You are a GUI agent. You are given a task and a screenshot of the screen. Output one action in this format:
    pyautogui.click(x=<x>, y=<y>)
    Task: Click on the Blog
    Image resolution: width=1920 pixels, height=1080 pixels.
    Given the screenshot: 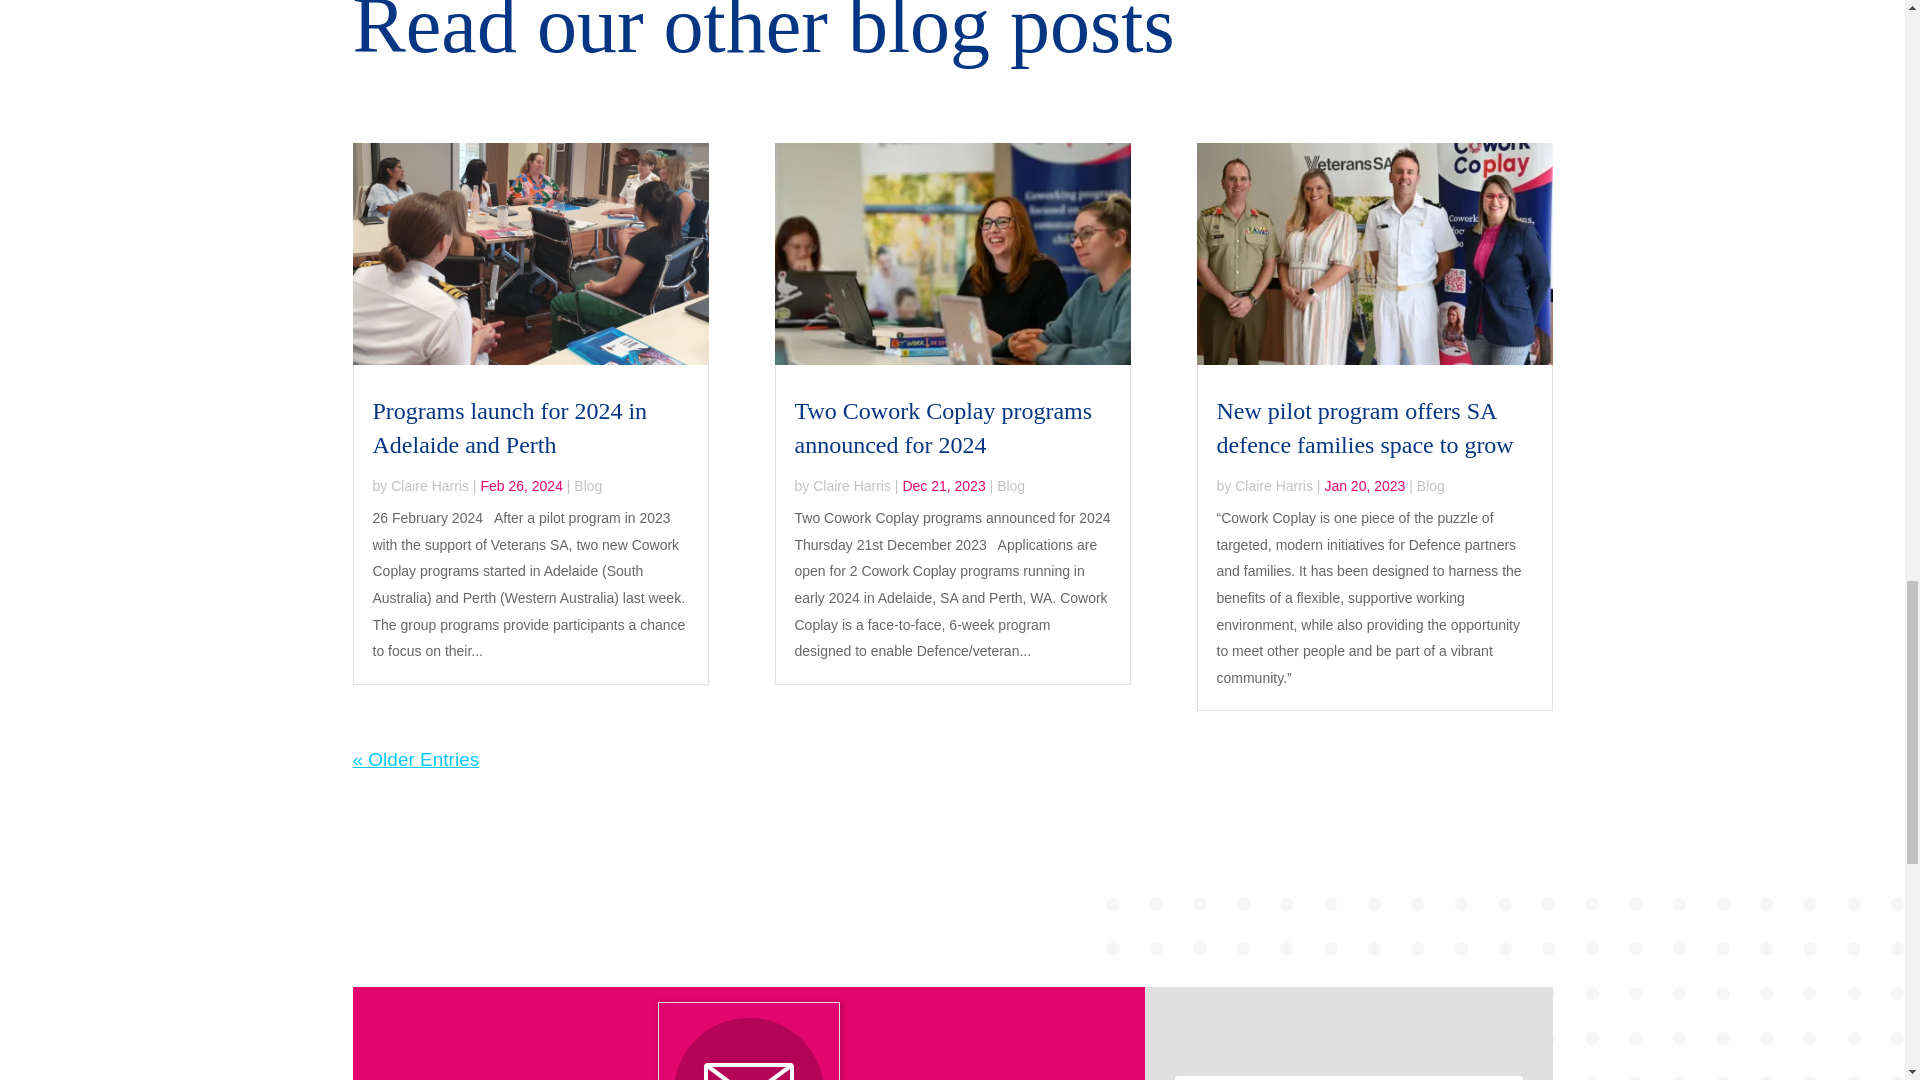 What is the action you would take?
    pyautogui.click(x=588, y=486)
    